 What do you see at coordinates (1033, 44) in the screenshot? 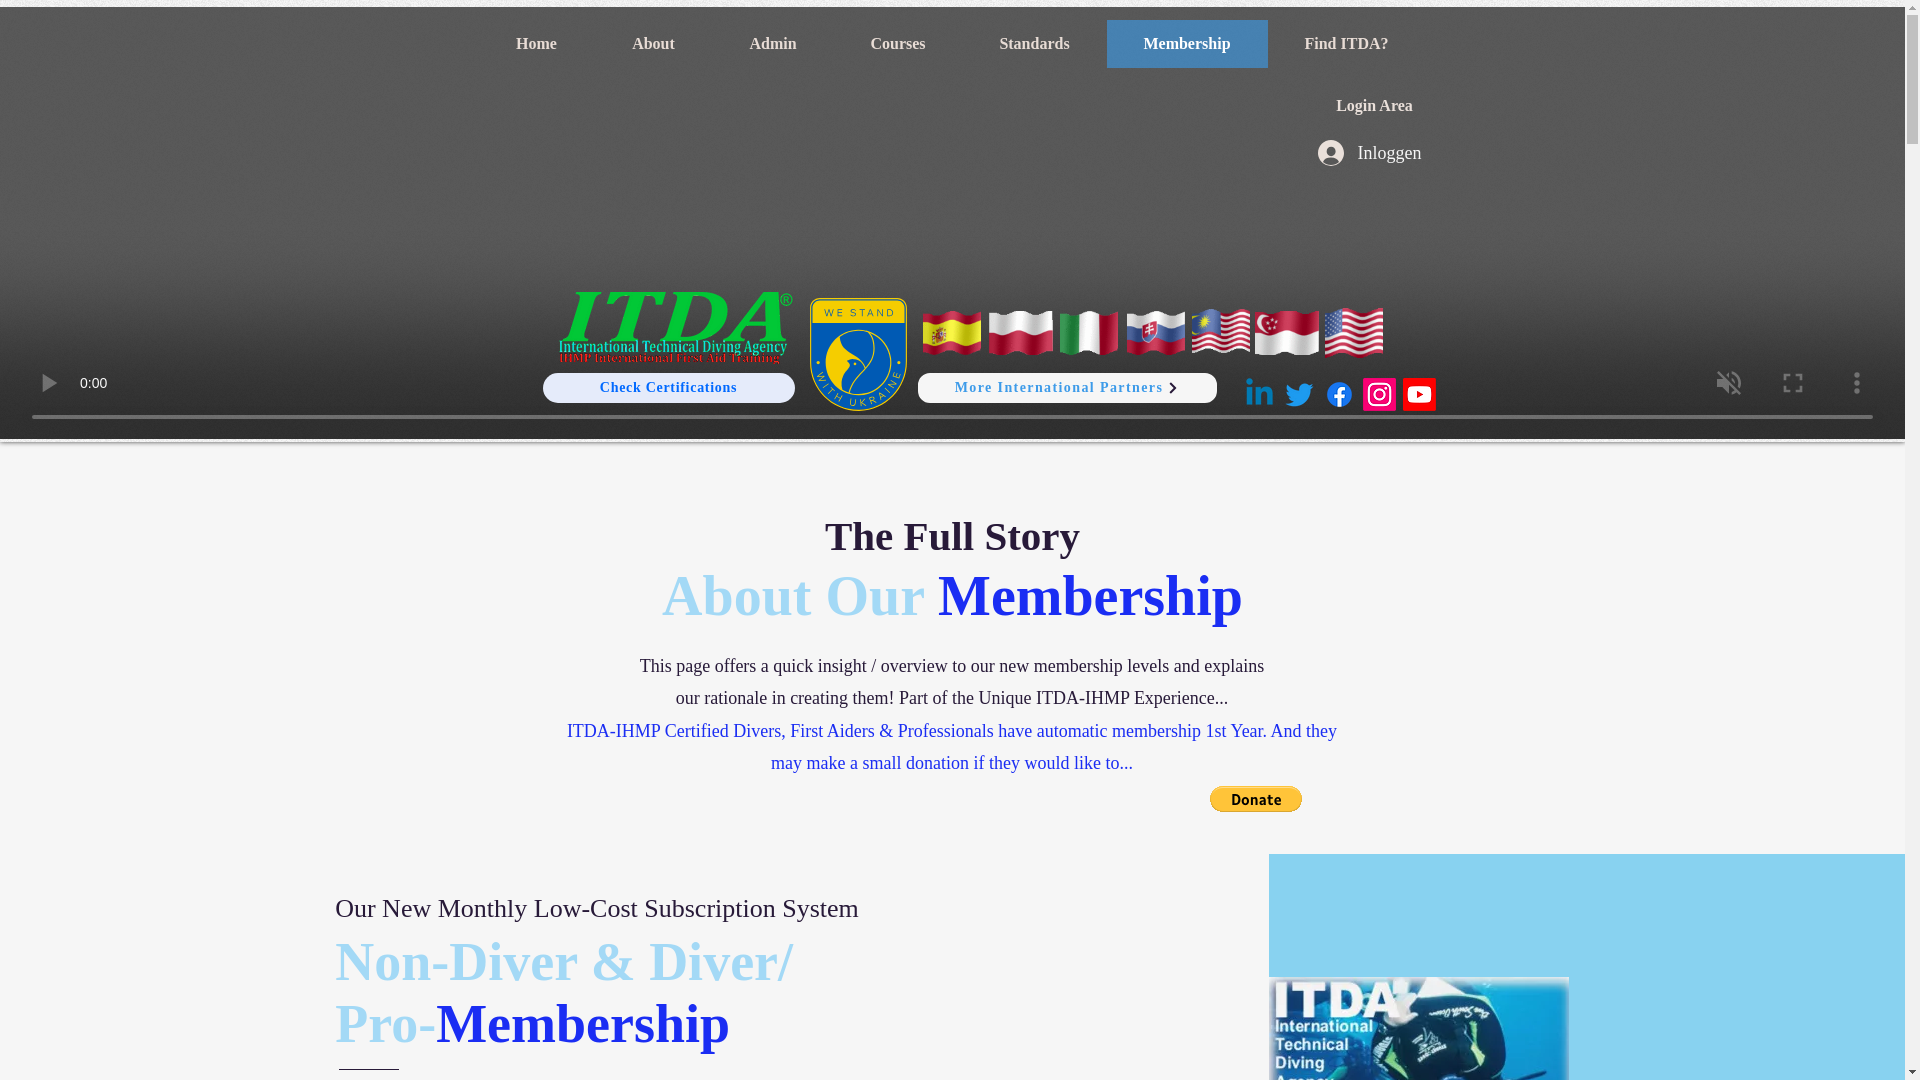
I see `Standards` at bounding box center [1033, 44].